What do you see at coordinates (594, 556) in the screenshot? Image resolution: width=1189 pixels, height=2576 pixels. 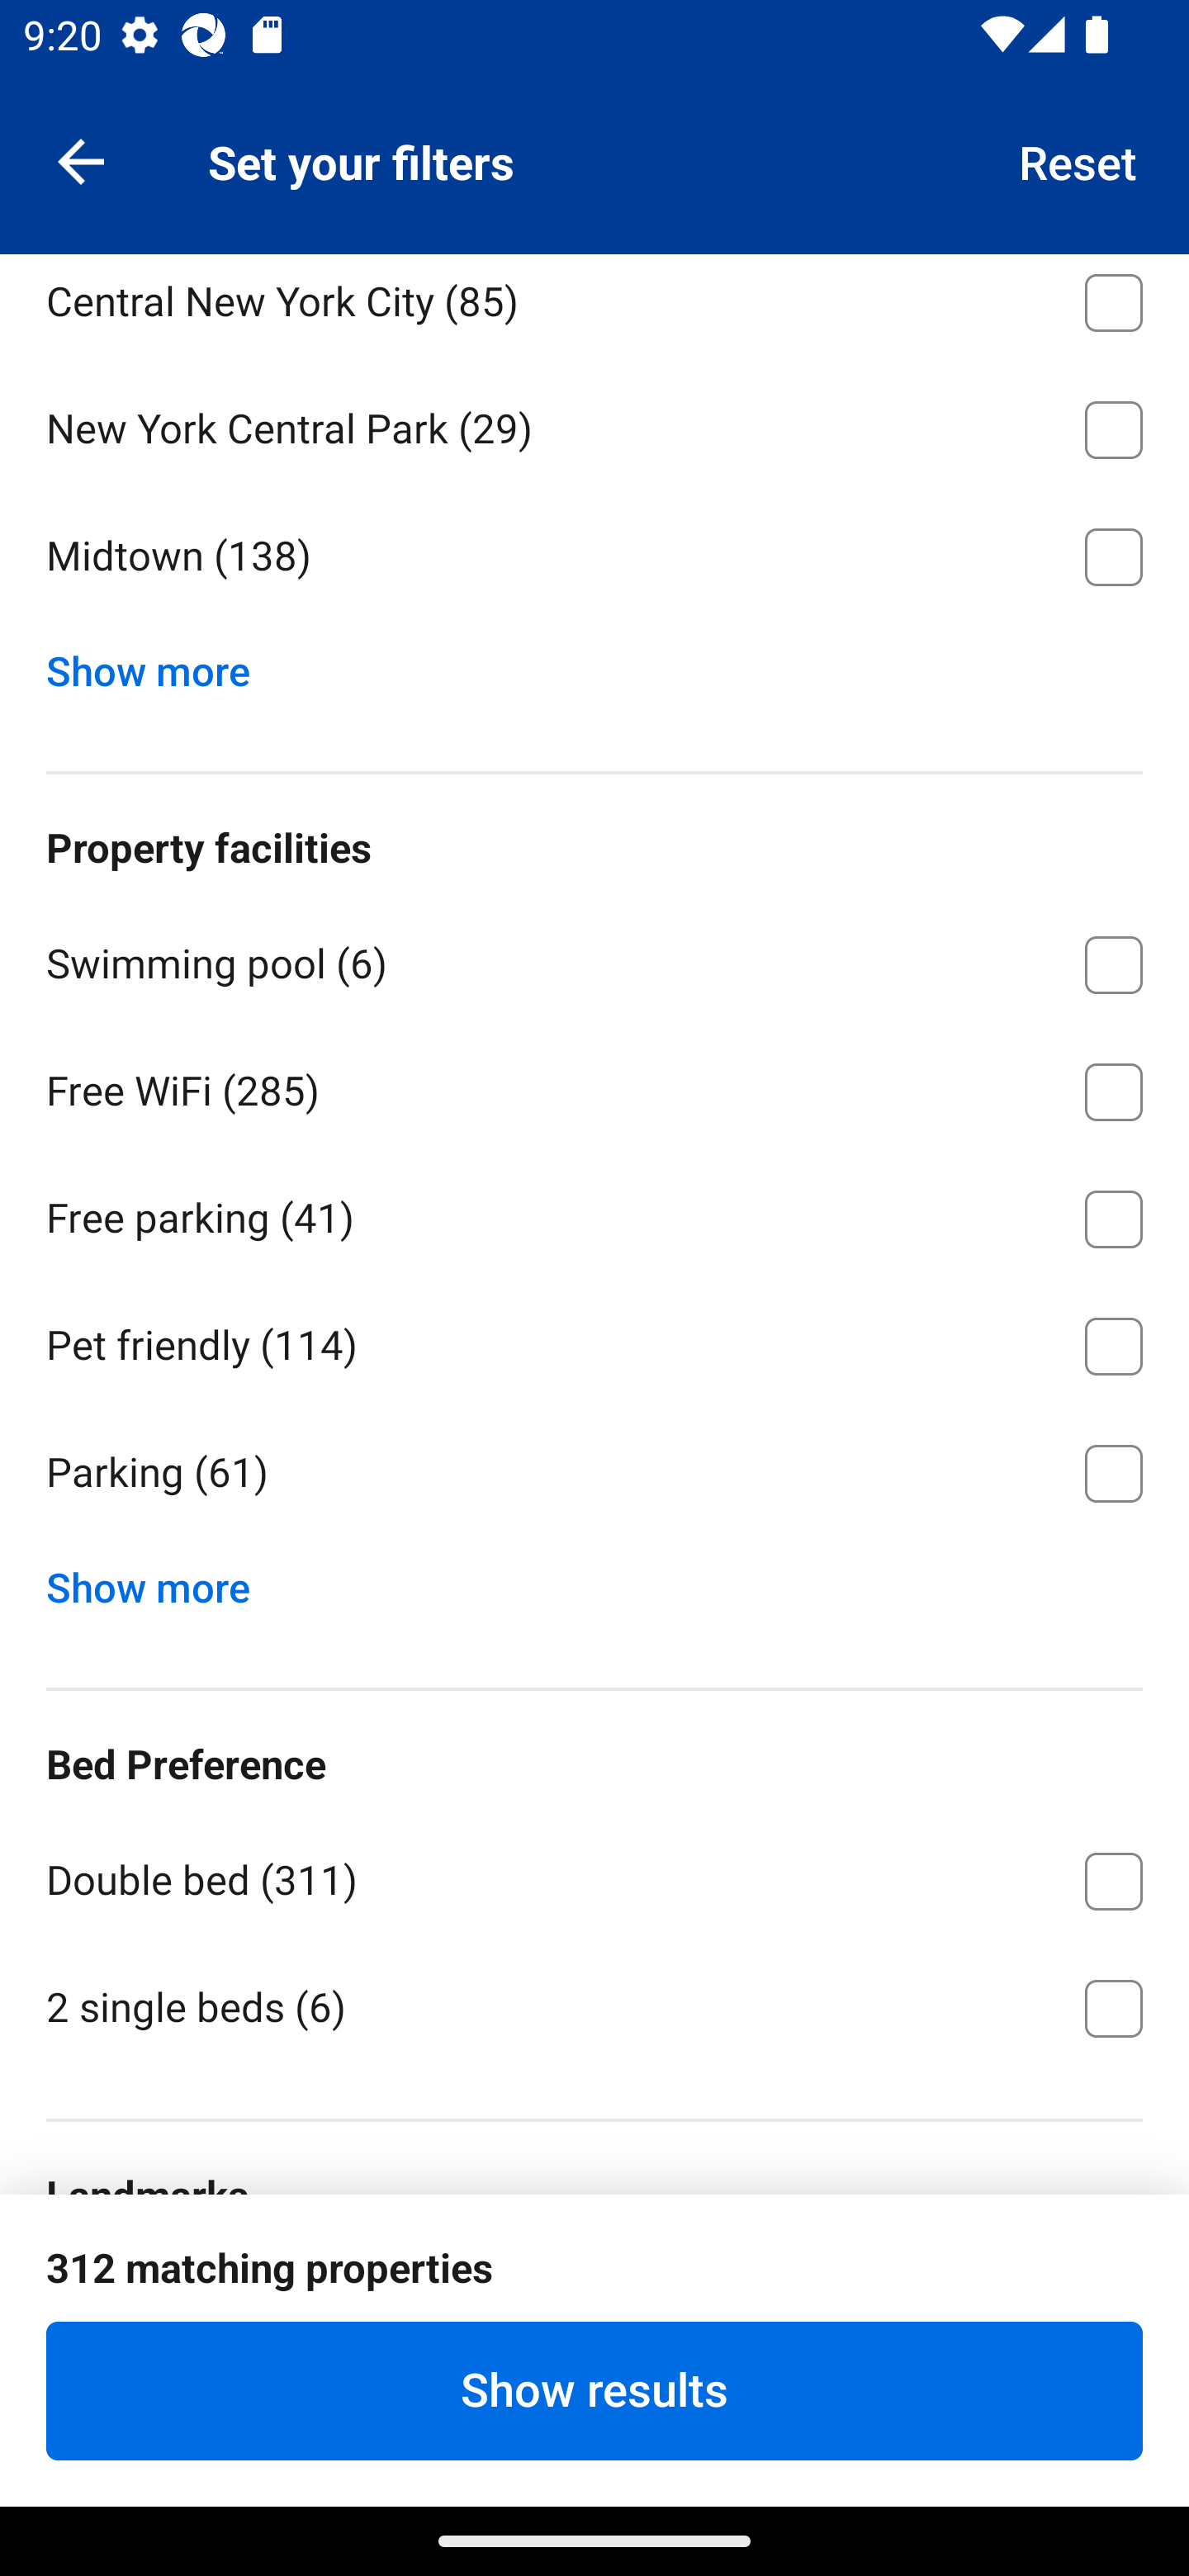 I see `Midtown ⁦(138)` at bounding box center [594, 556].